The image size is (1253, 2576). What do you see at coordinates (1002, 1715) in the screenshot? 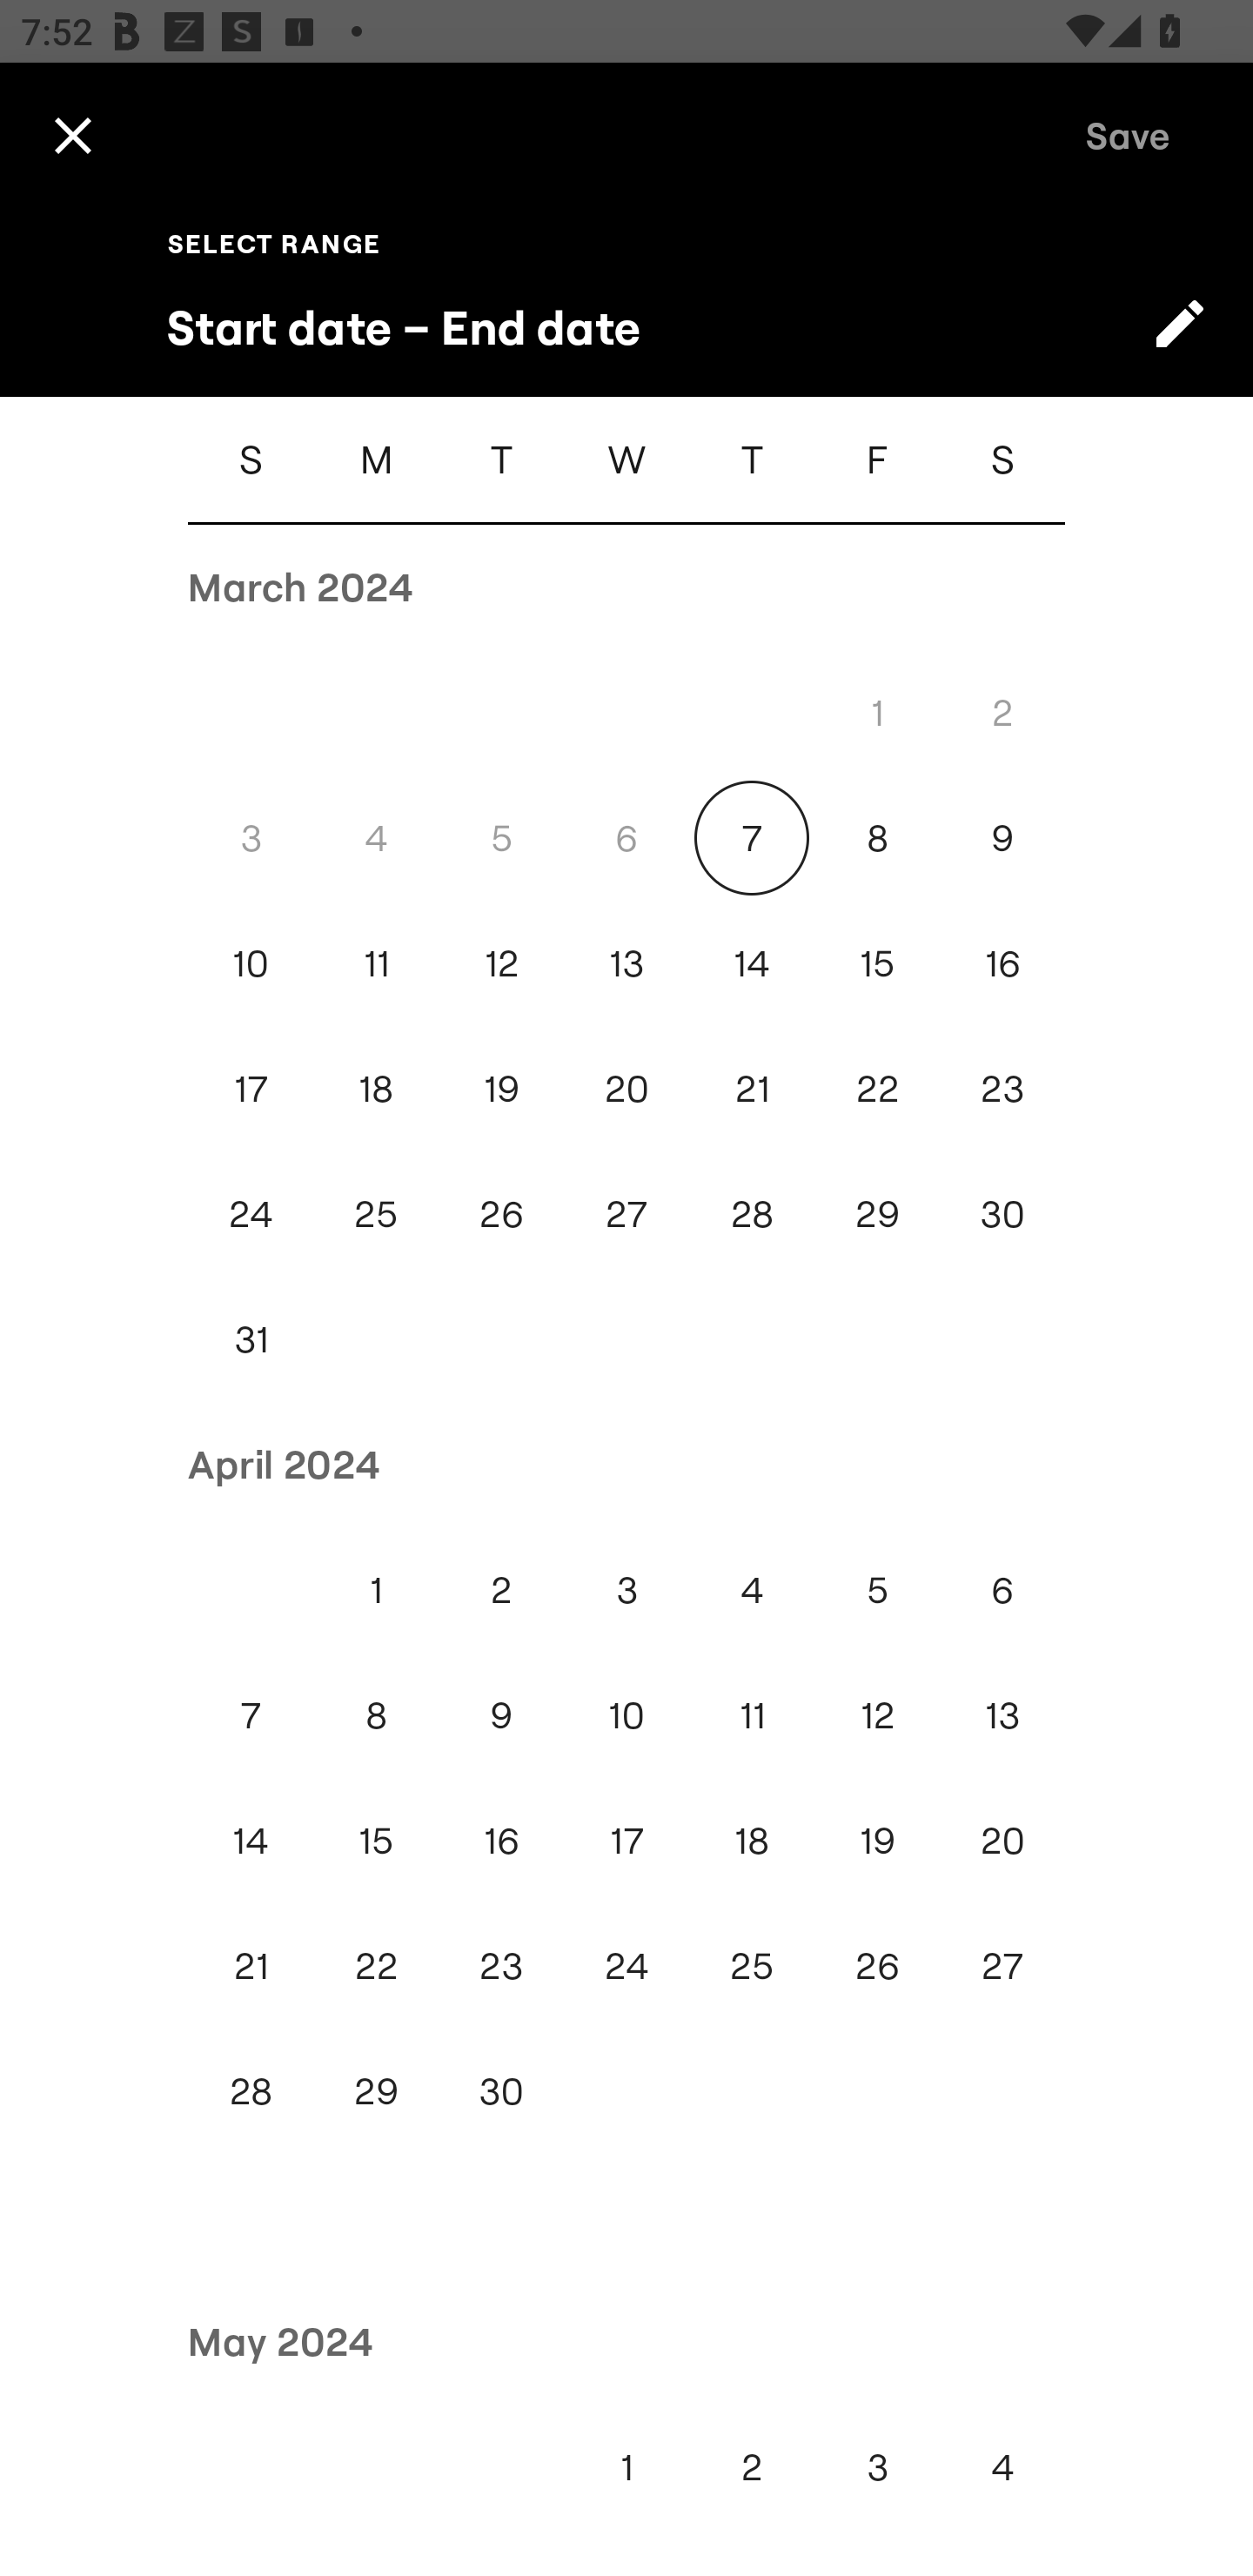
I see `13 Sat, Apr 13` at bounding box center [1002, 1715].